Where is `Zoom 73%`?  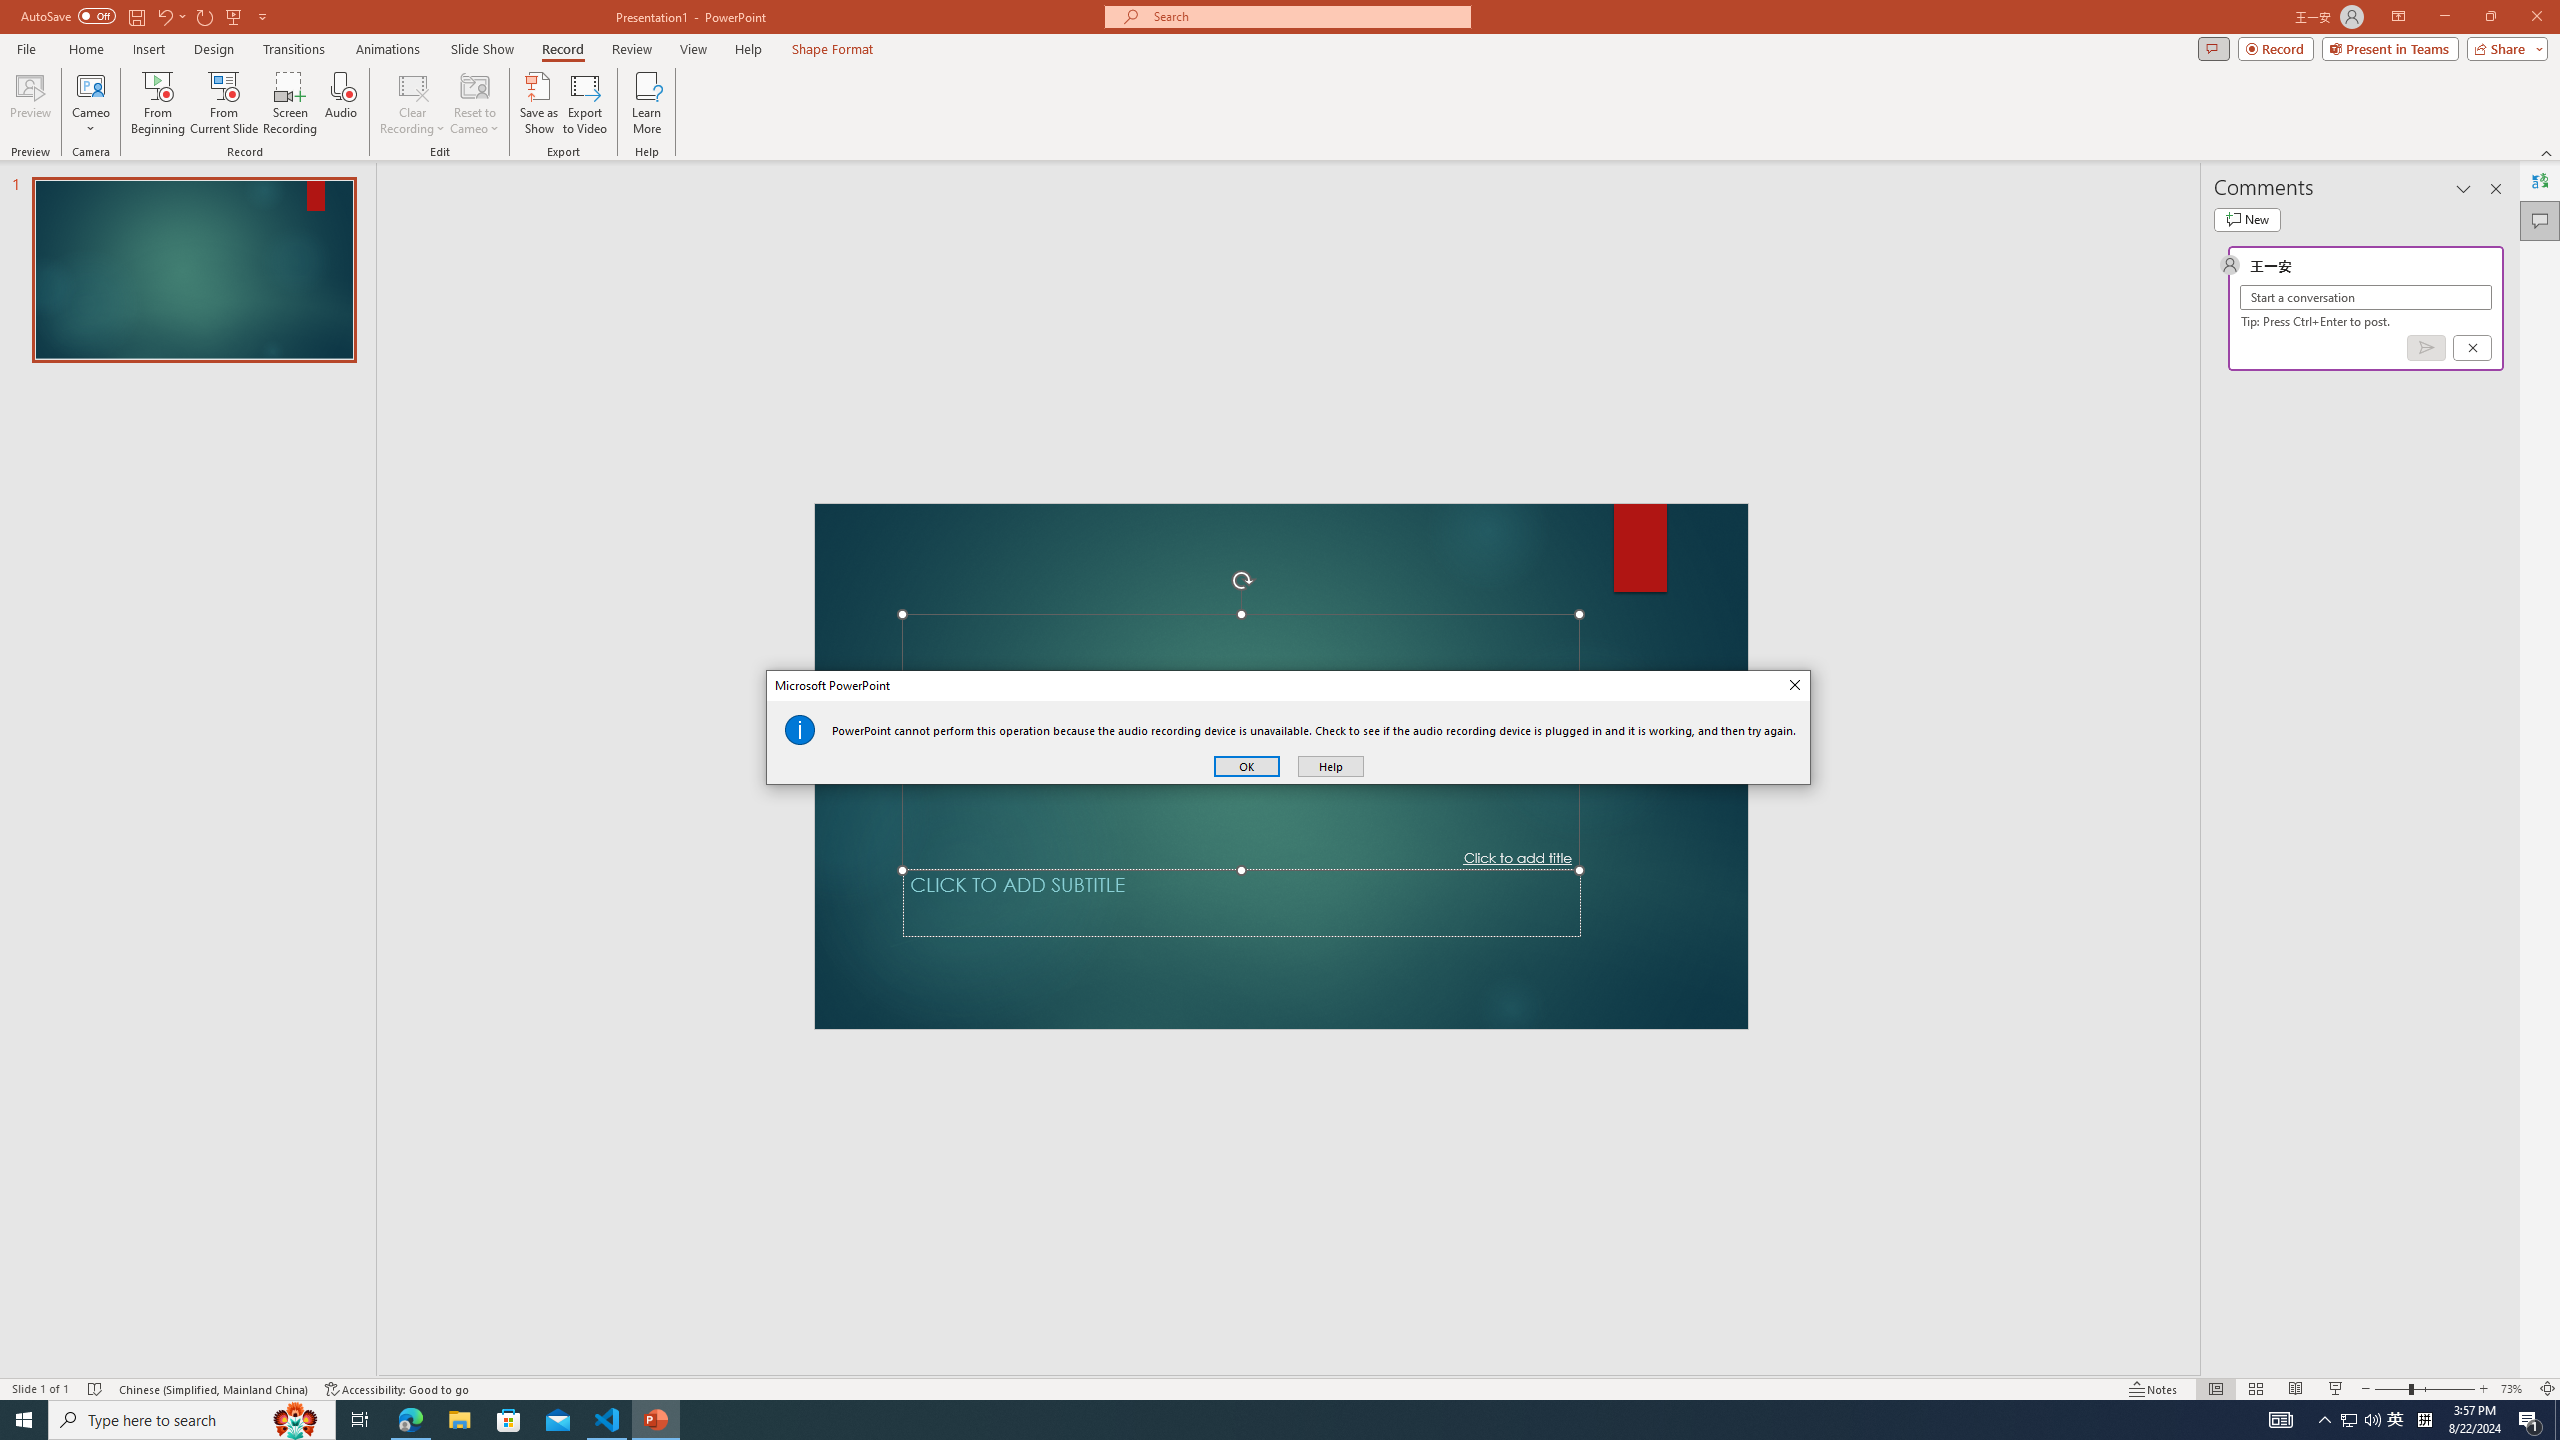
Zoom 73% is located at coordinates (2514, 1389).